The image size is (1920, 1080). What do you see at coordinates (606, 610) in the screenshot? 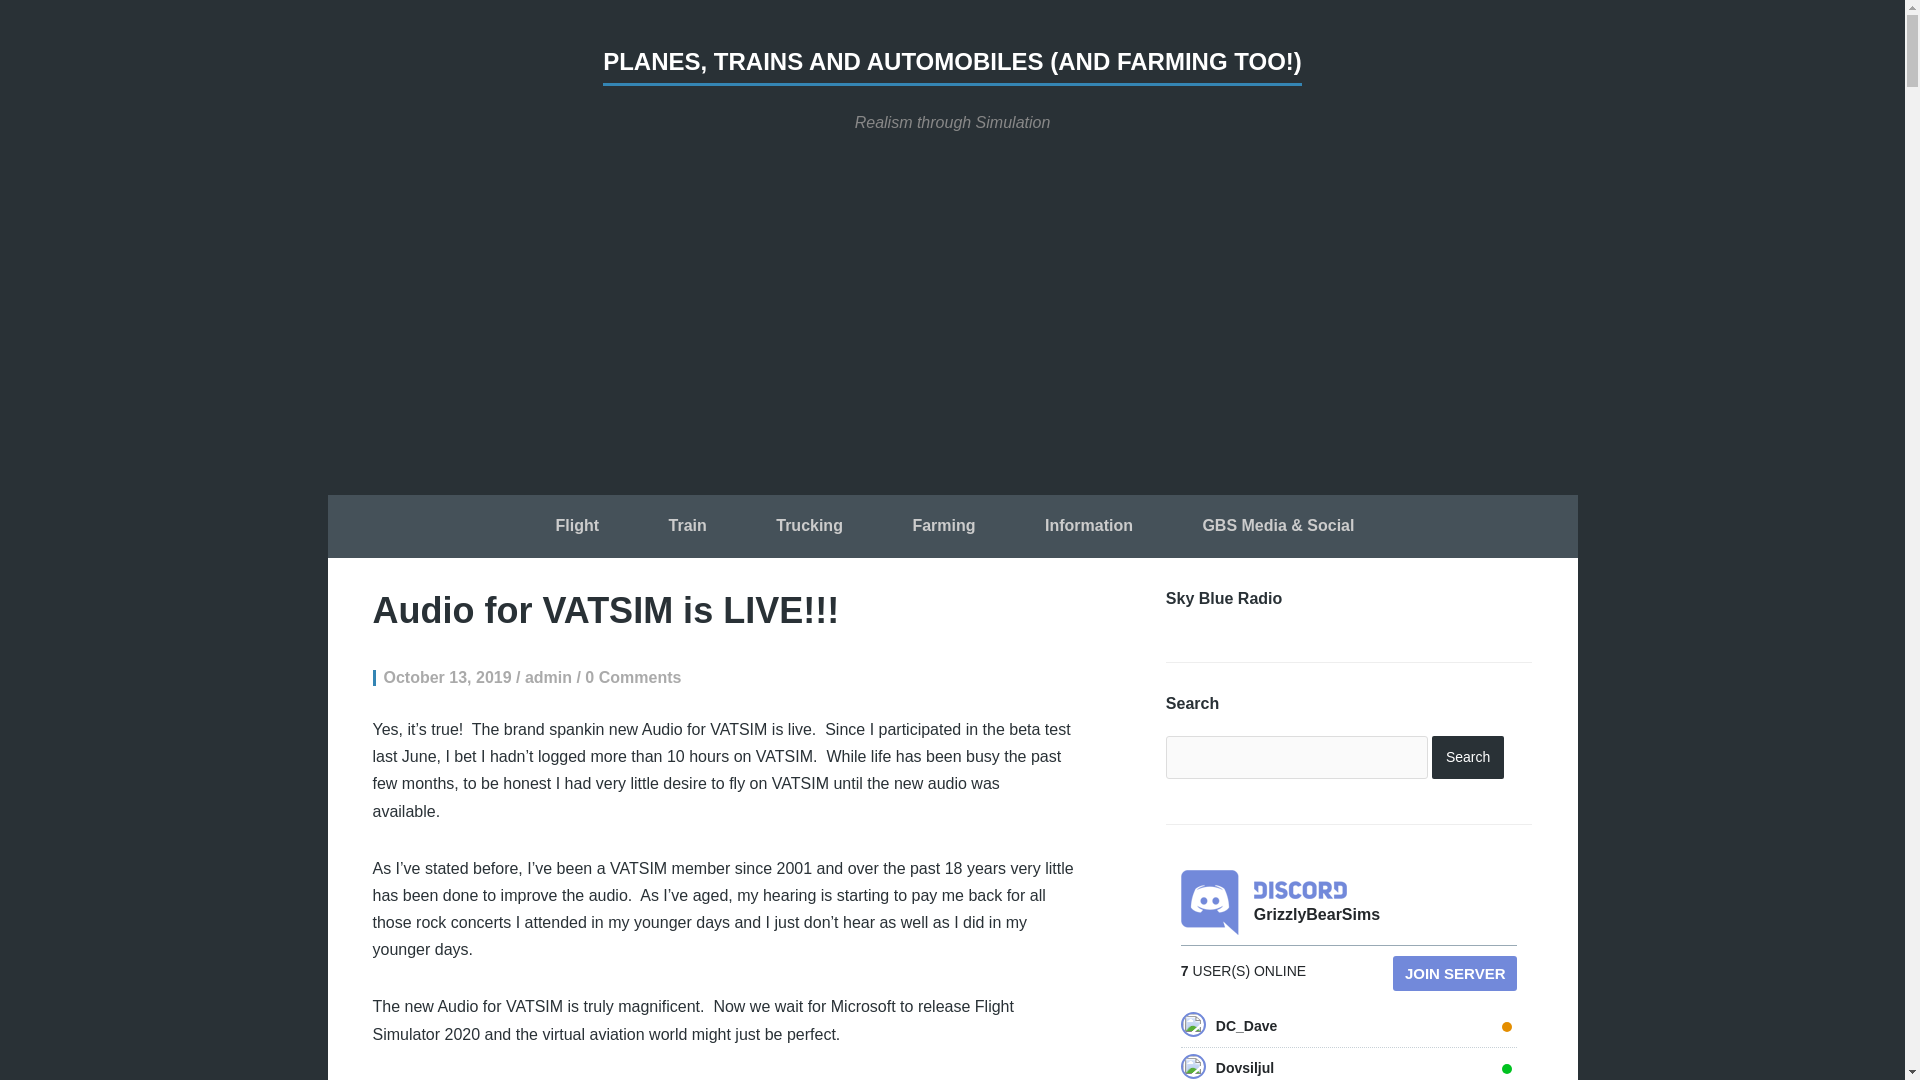
I see `Audio for VATSIM is LIVE!!!` at bounding box center [606, 610].